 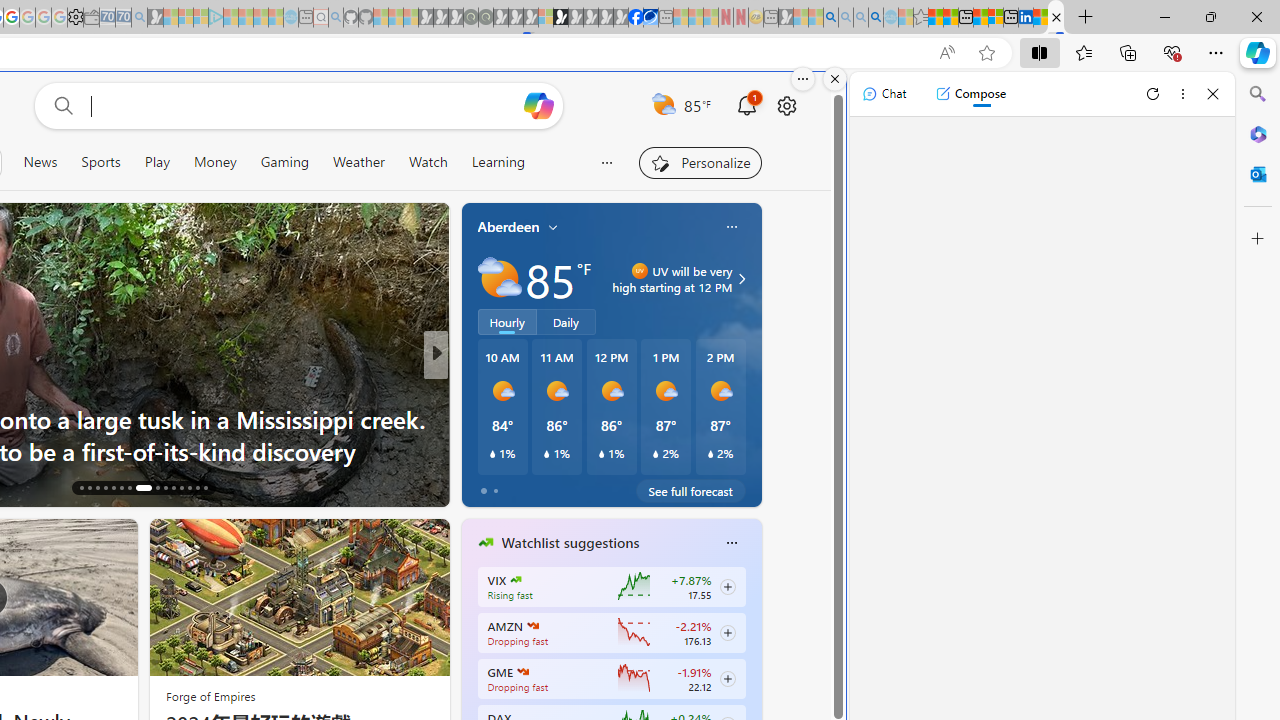 What do you see at coordinates (608, 162) in the screenshot?
I see `Show more topics` at bounding box center [608, 162].